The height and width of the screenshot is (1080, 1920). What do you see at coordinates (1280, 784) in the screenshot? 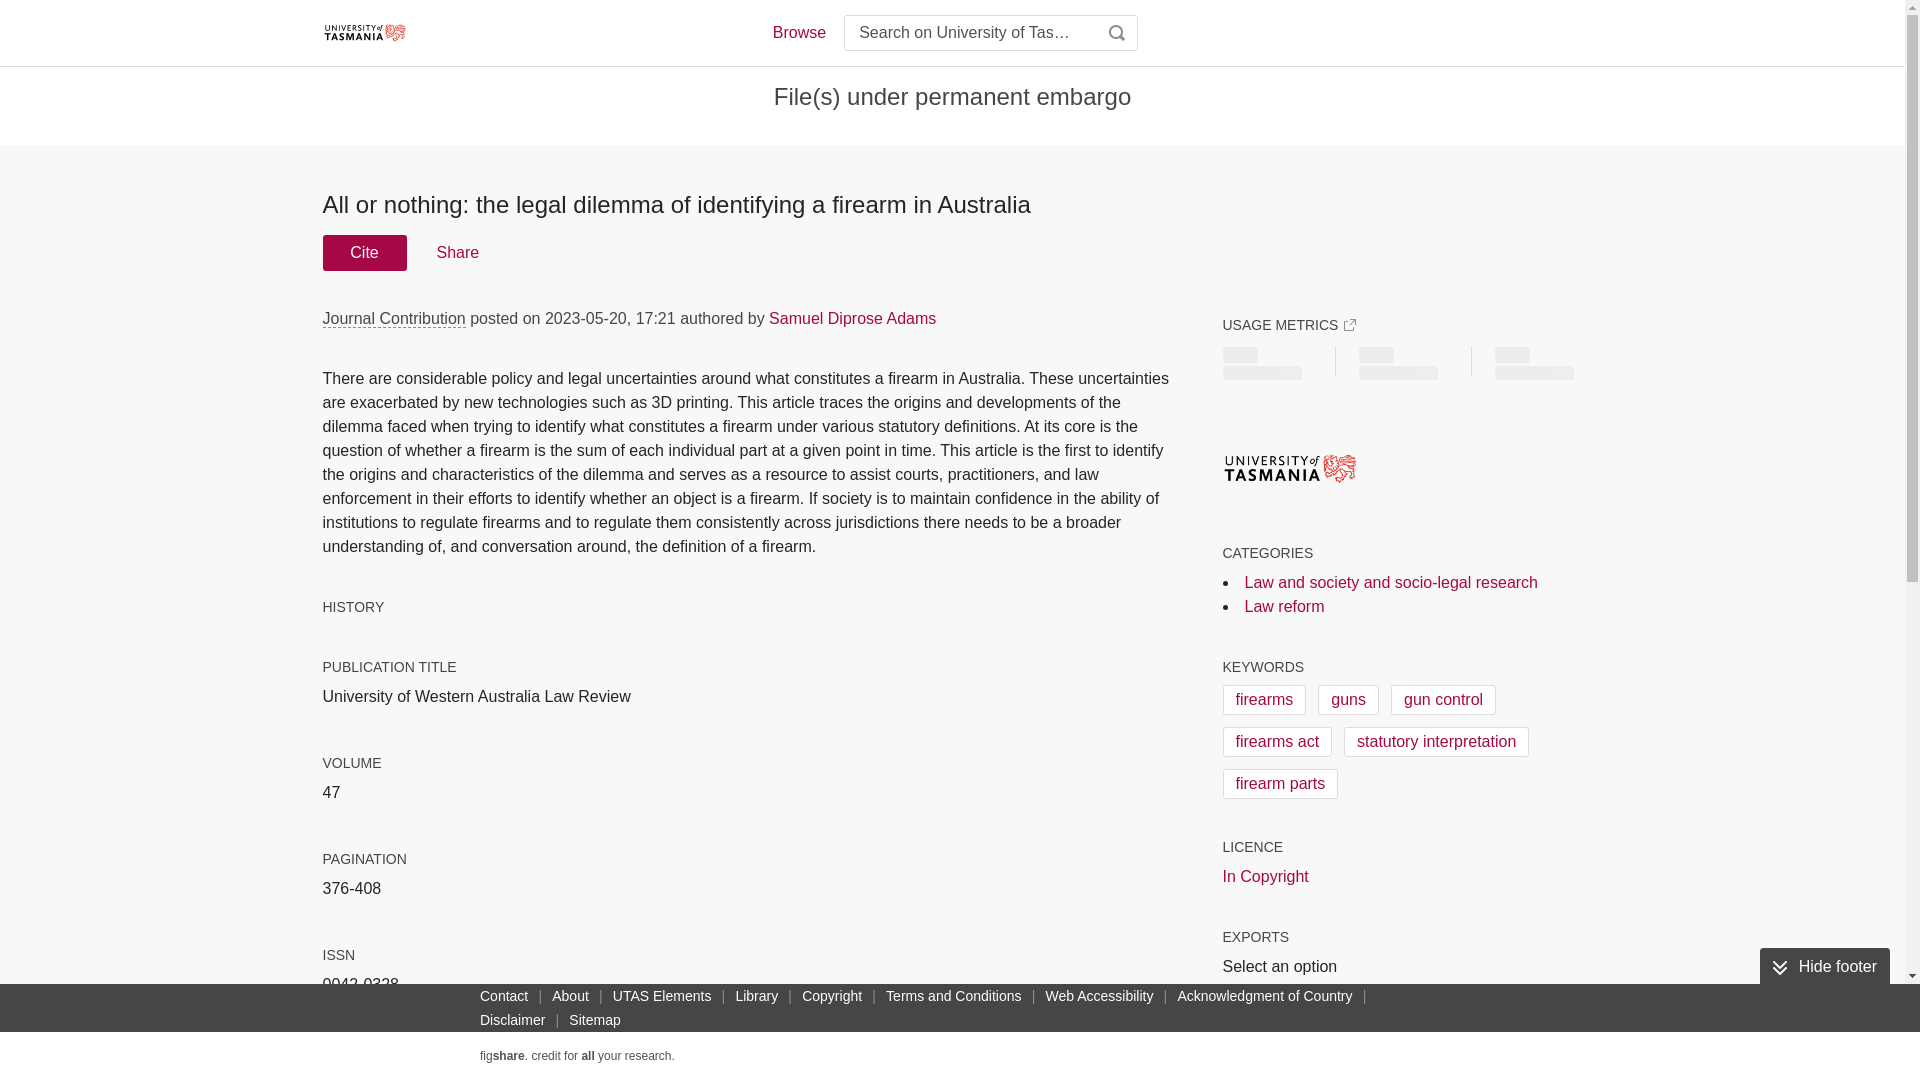
I see `firearm parts` at bounding box center [1280, 784].